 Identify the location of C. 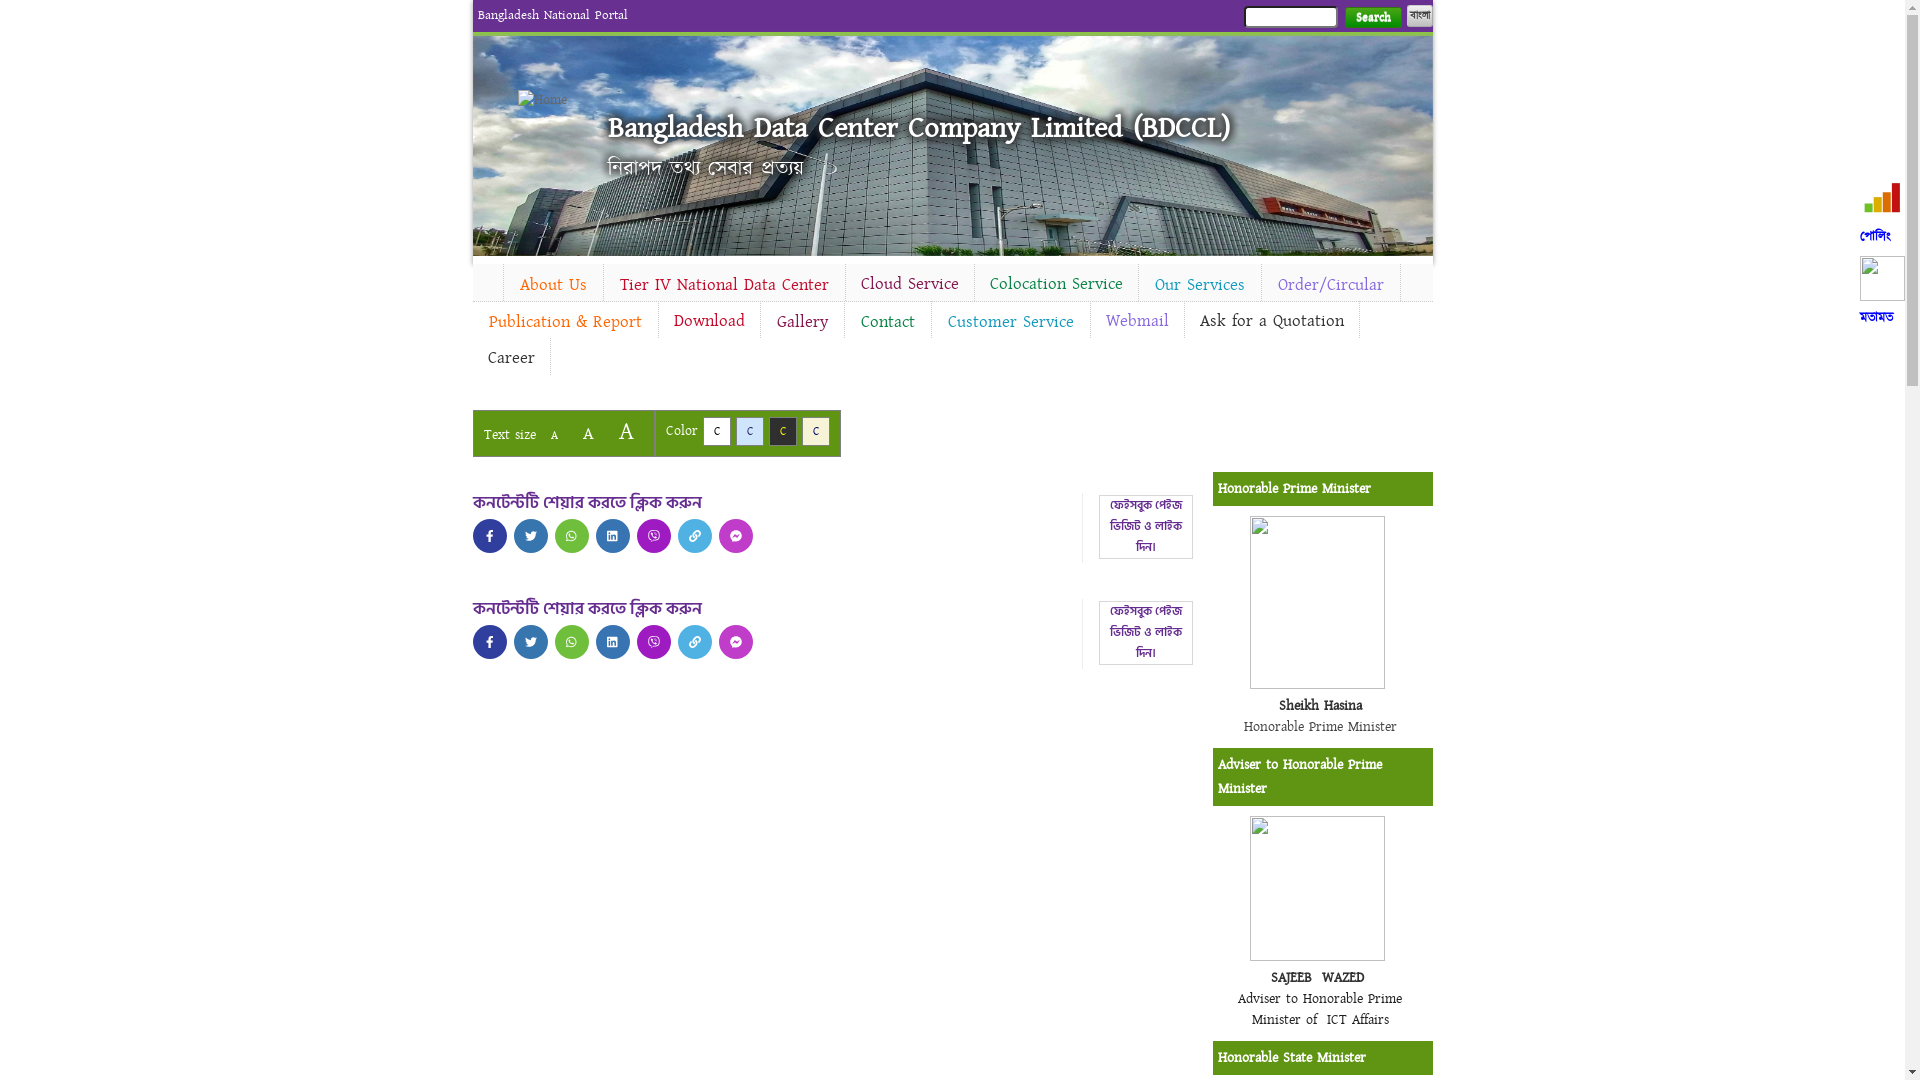
(716, 432).